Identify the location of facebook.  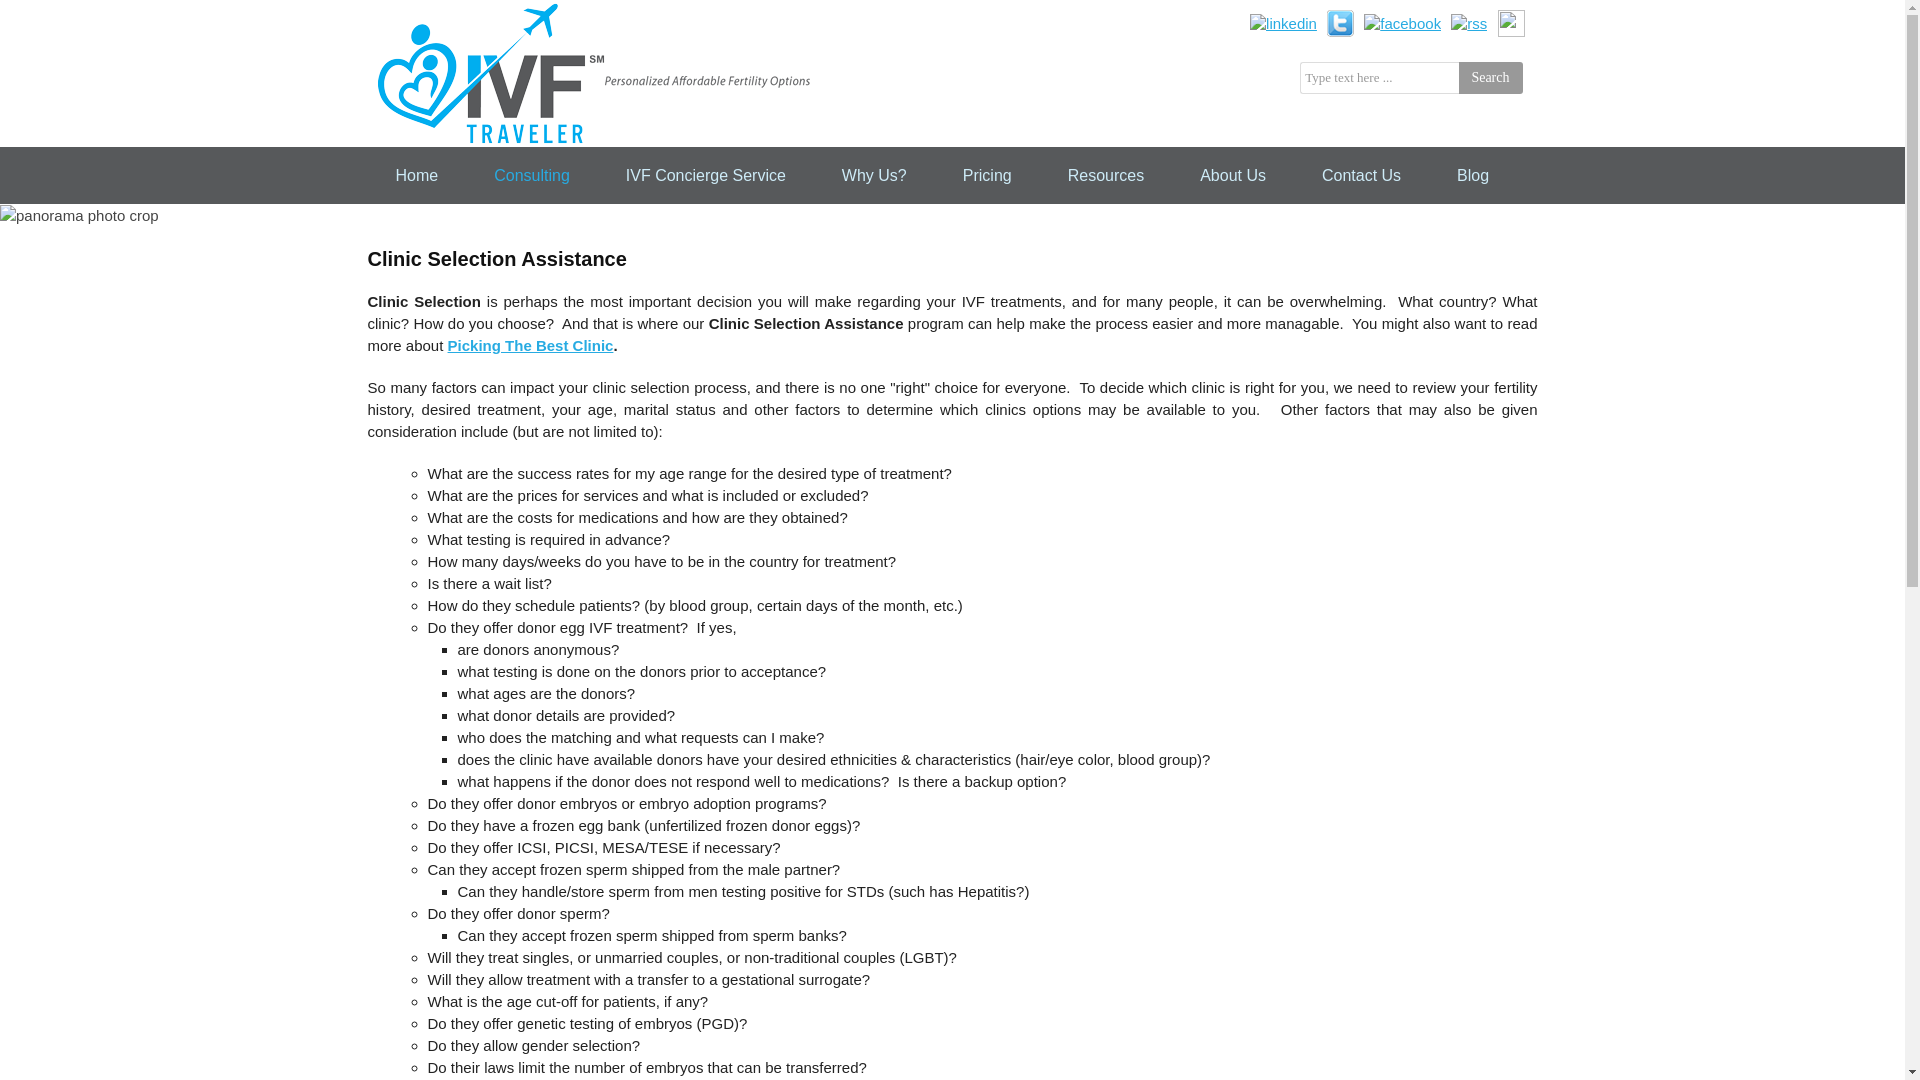
(1402, 21).